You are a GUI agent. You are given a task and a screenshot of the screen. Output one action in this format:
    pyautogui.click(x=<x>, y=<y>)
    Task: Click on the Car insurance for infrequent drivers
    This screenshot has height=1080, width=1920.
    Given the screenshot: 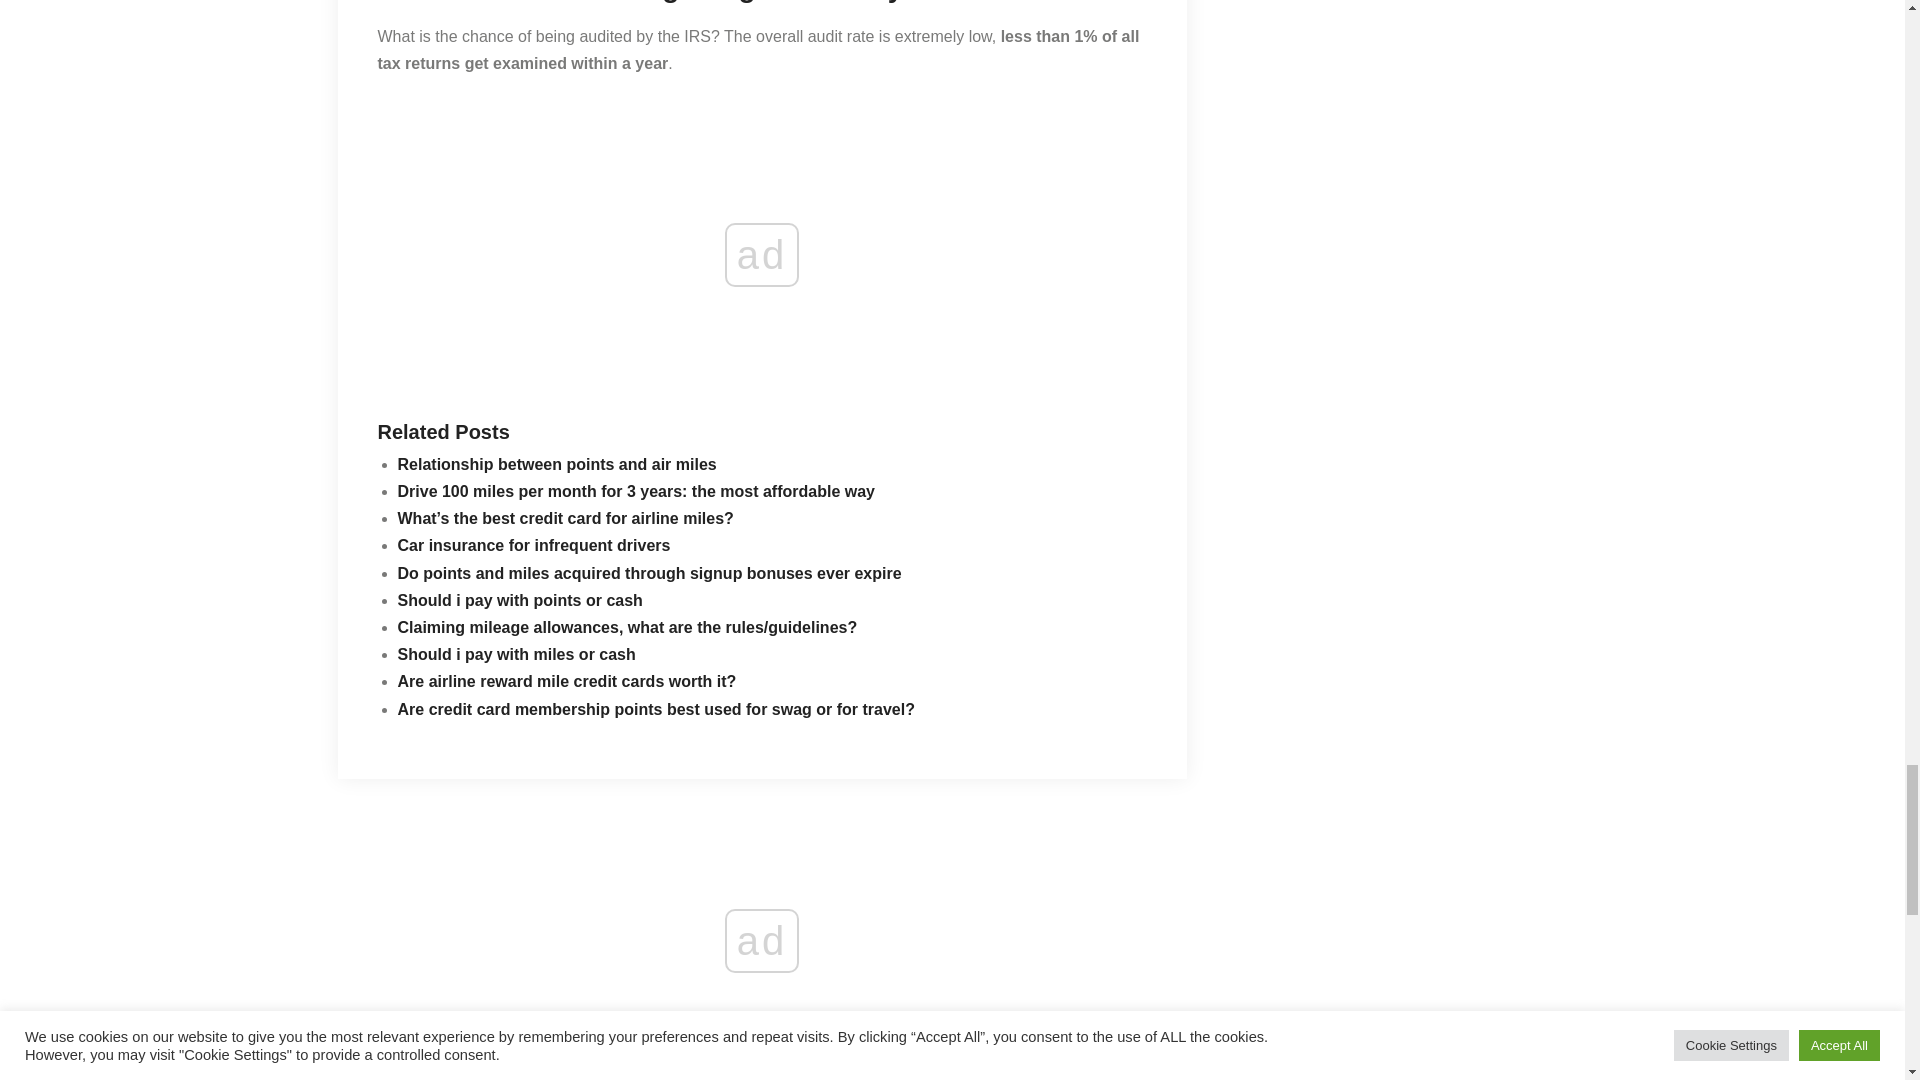 What is the action you would take?
    pyautogui.click(x=534, y=545)
    